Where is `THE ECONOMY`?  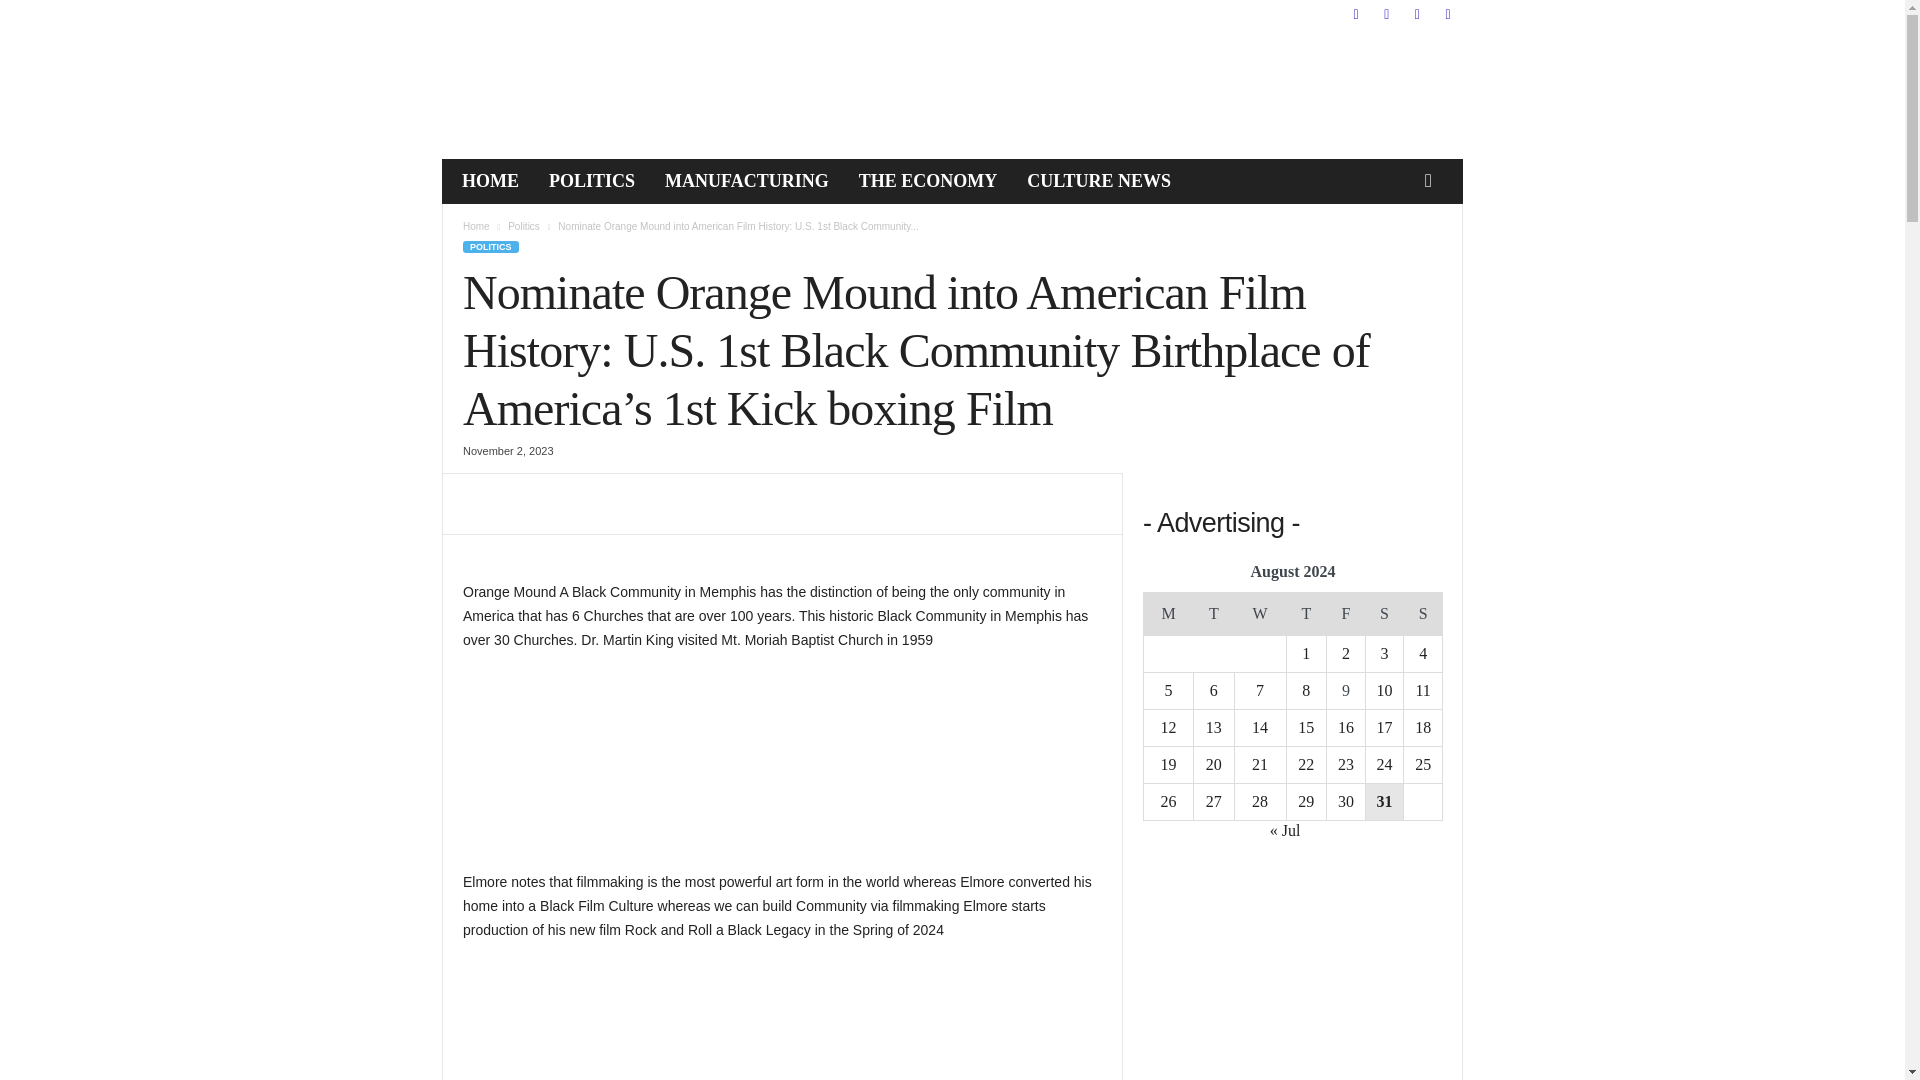 THE ECONOMY is located at coordinates (928, 180).